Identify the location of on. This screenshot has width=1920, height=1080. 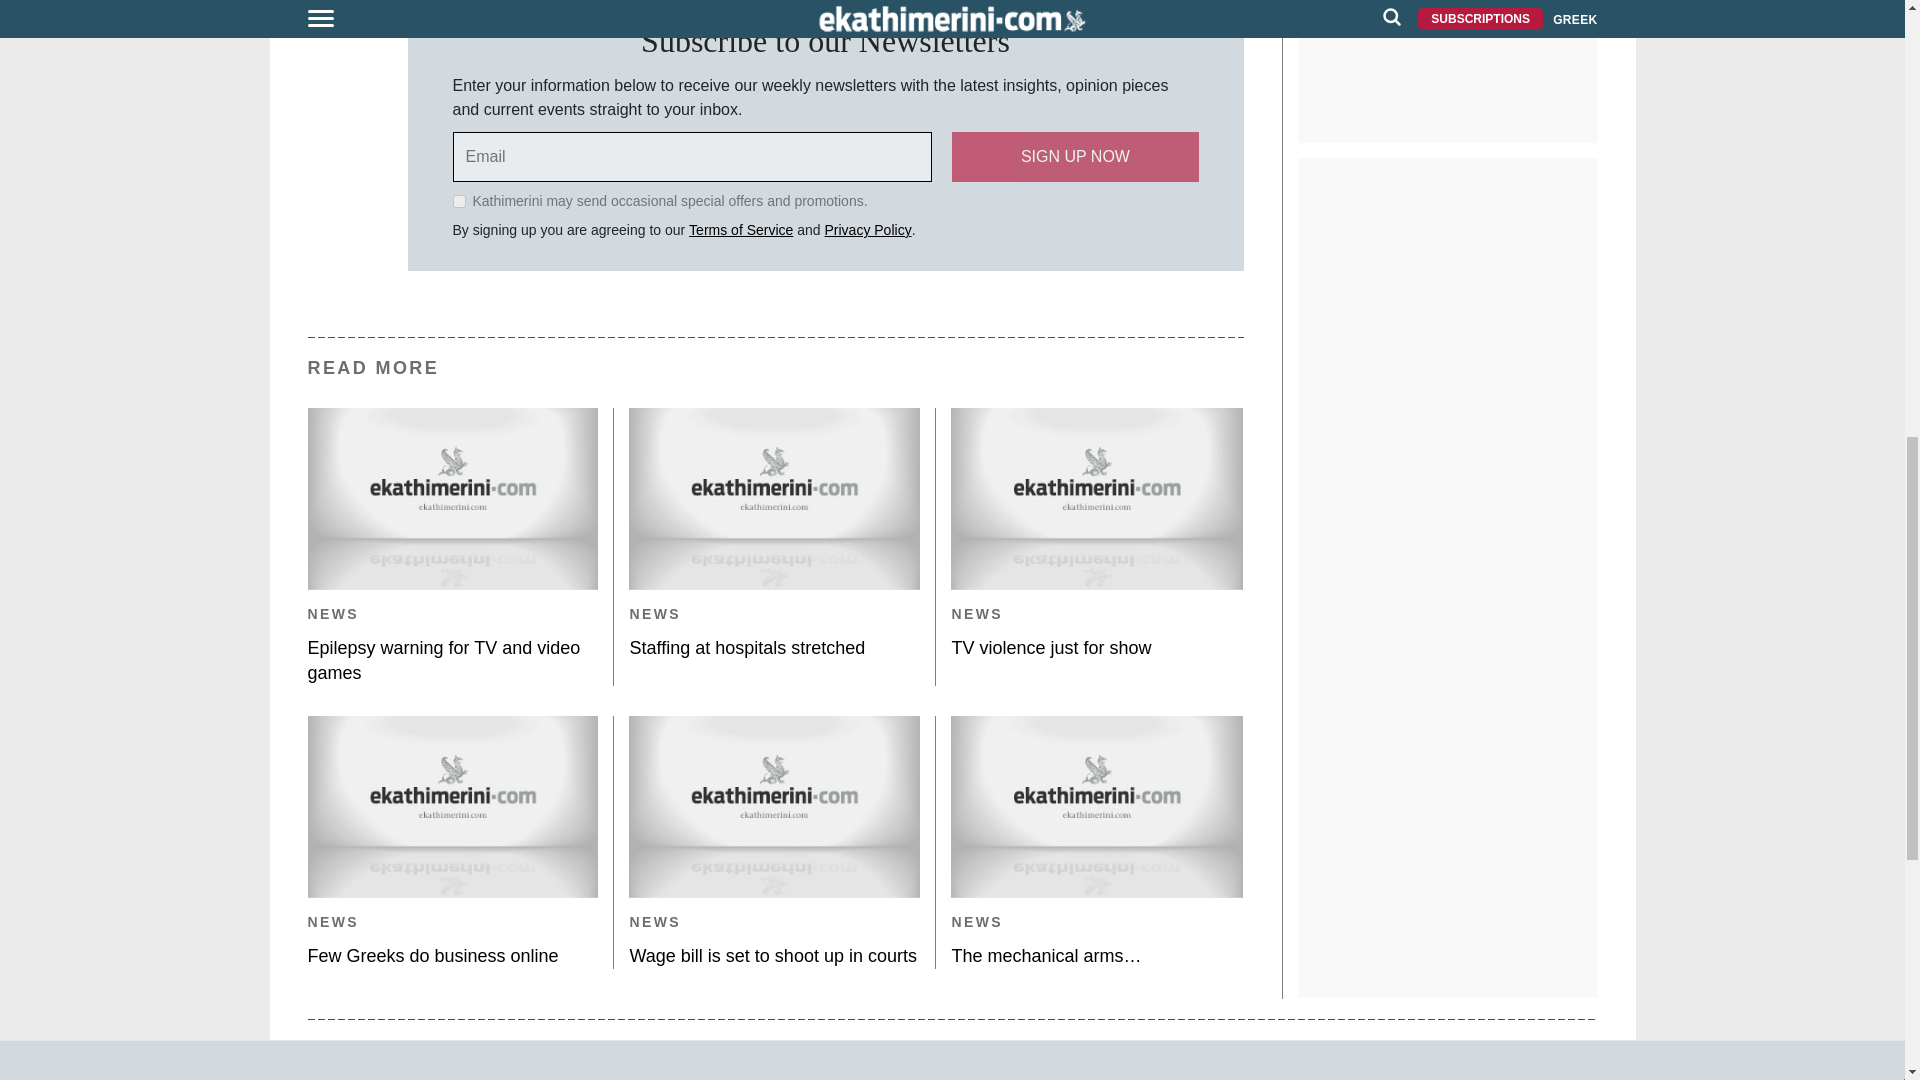
(458, 202).